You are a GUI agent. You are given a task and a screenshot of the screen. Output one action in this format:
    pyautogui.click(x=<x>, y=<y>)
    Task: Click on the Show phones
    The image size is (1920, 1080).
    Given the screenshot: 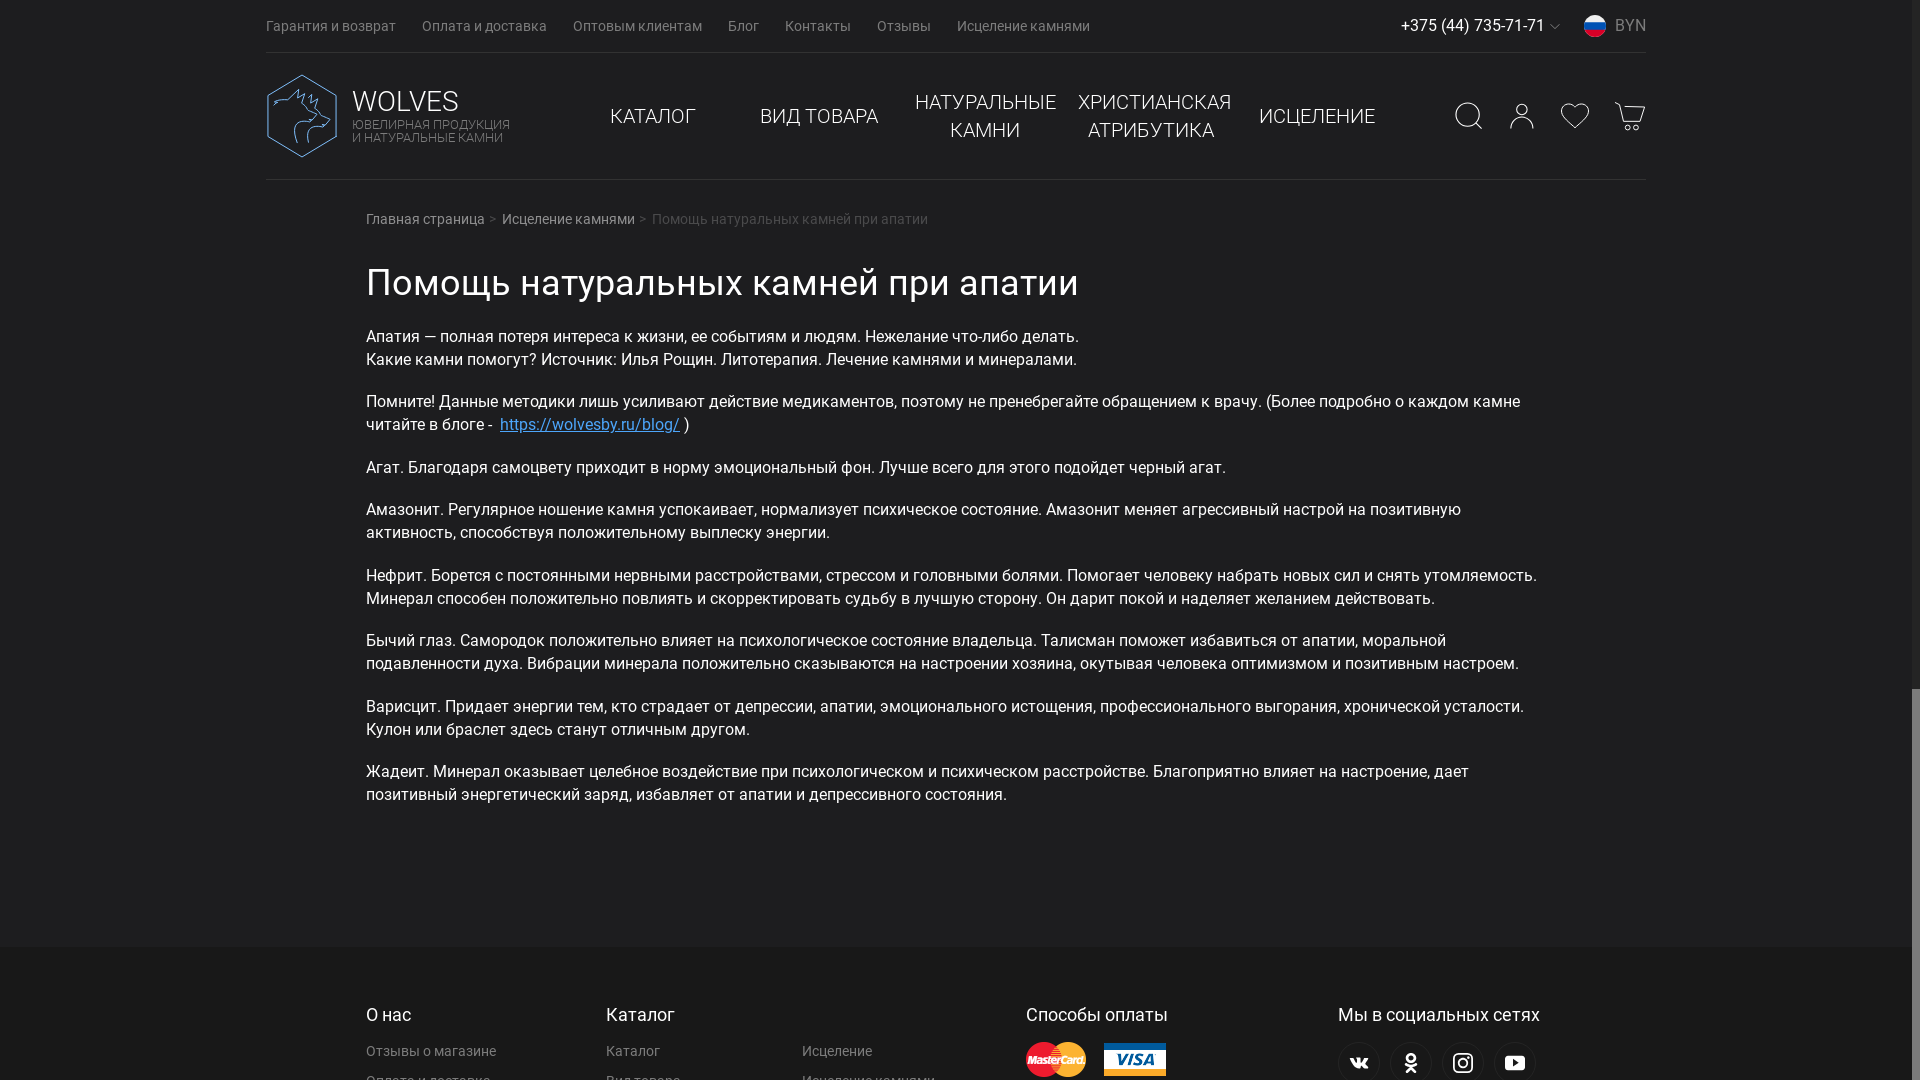 What is the action you would take?
    pyautogui.click(x=1555, y=26)
    